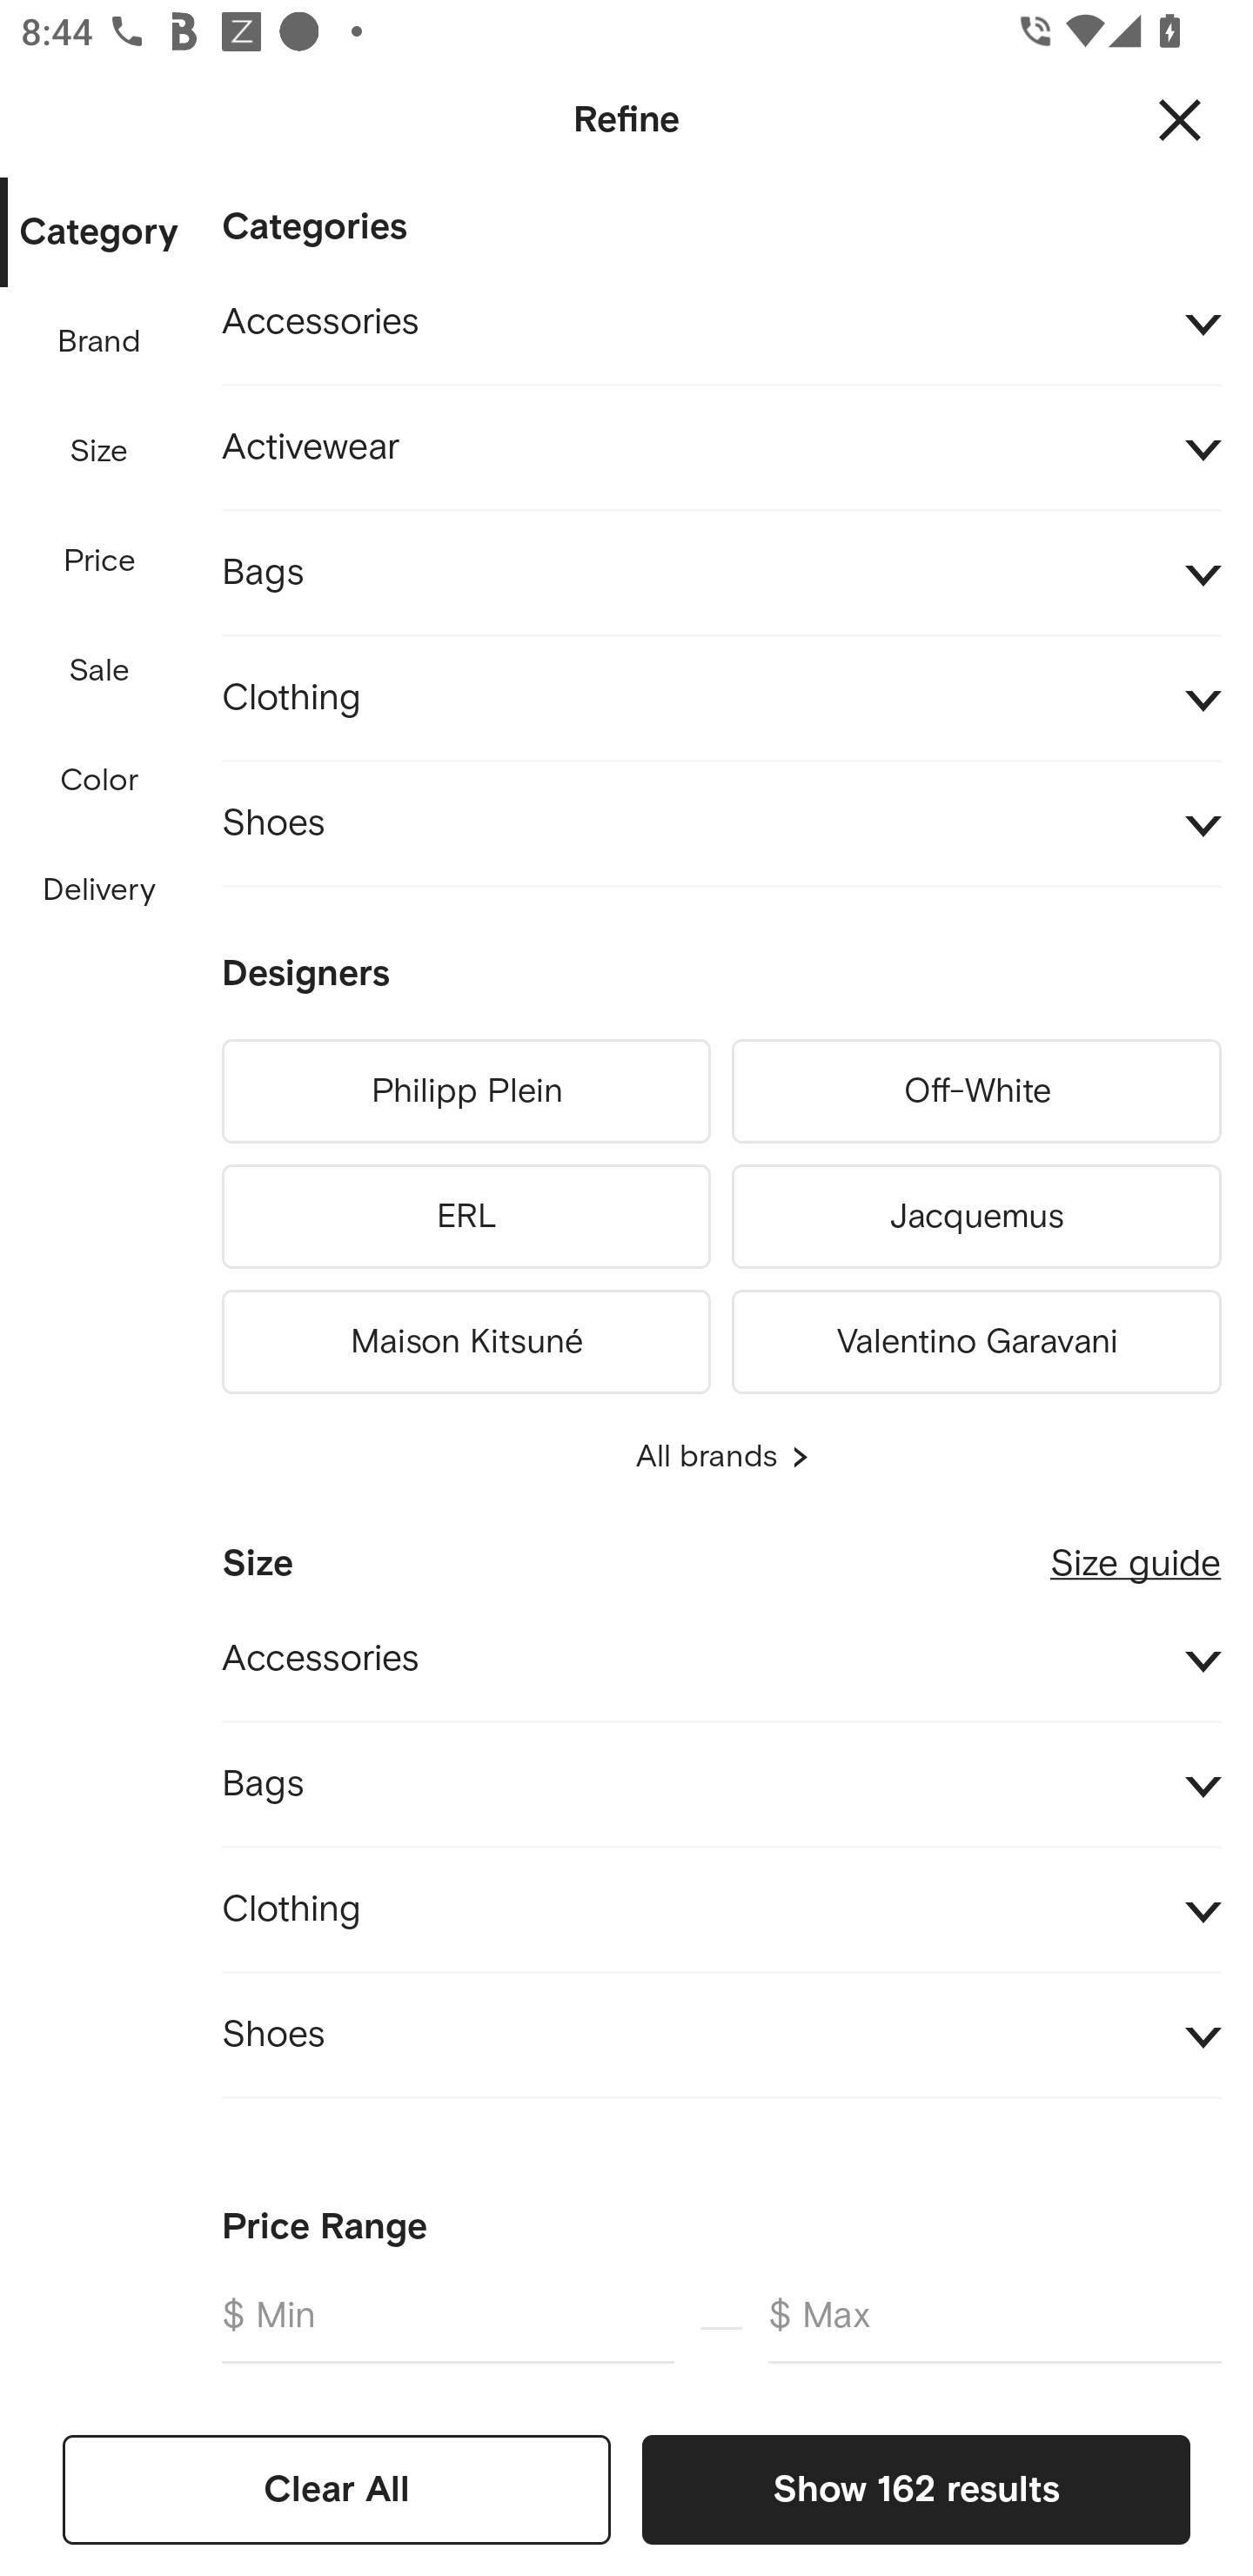 This screenshot has width=1253, height=2576. What do you see at coordinates (721, 573) in the screenshot?
I see `Bags` at bounding box center [721, 573].